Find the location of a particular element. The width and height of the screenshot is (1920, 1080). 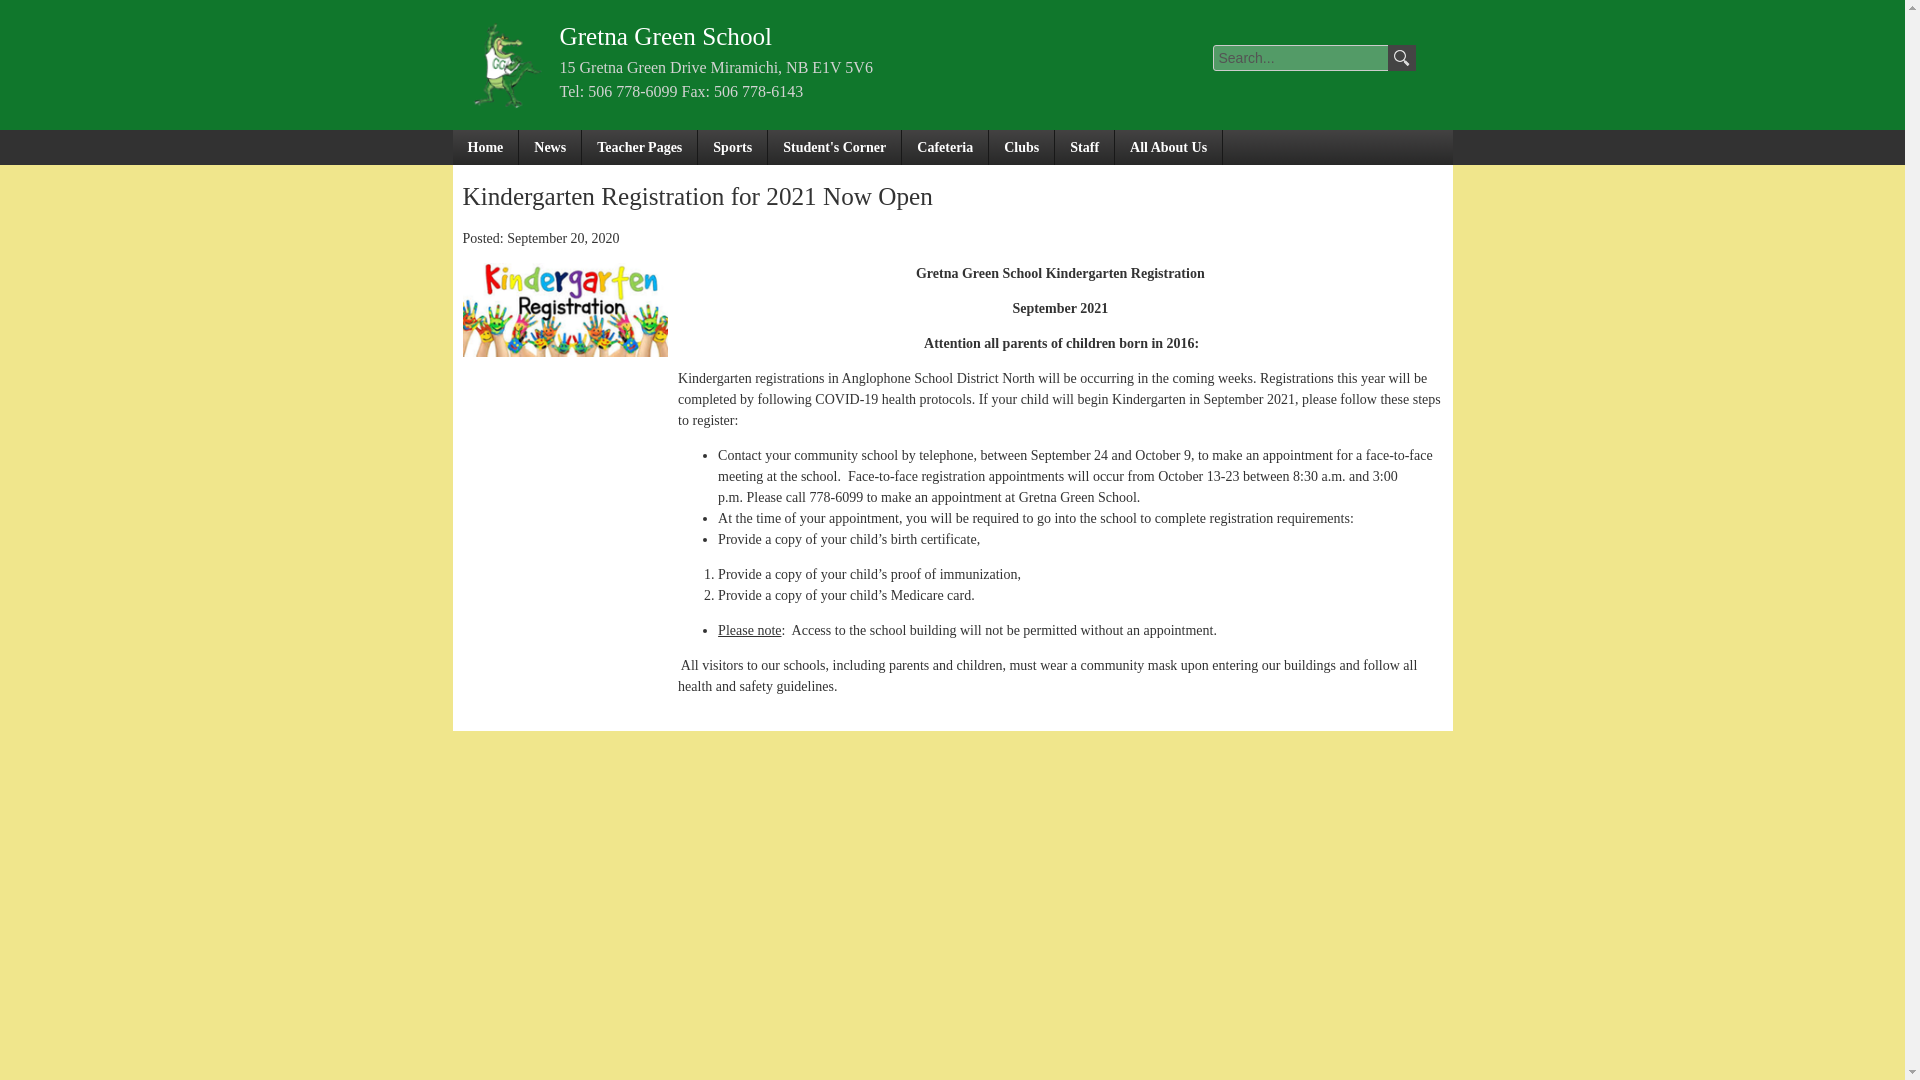

Gretna Green School is located at coordinates (666, 36).